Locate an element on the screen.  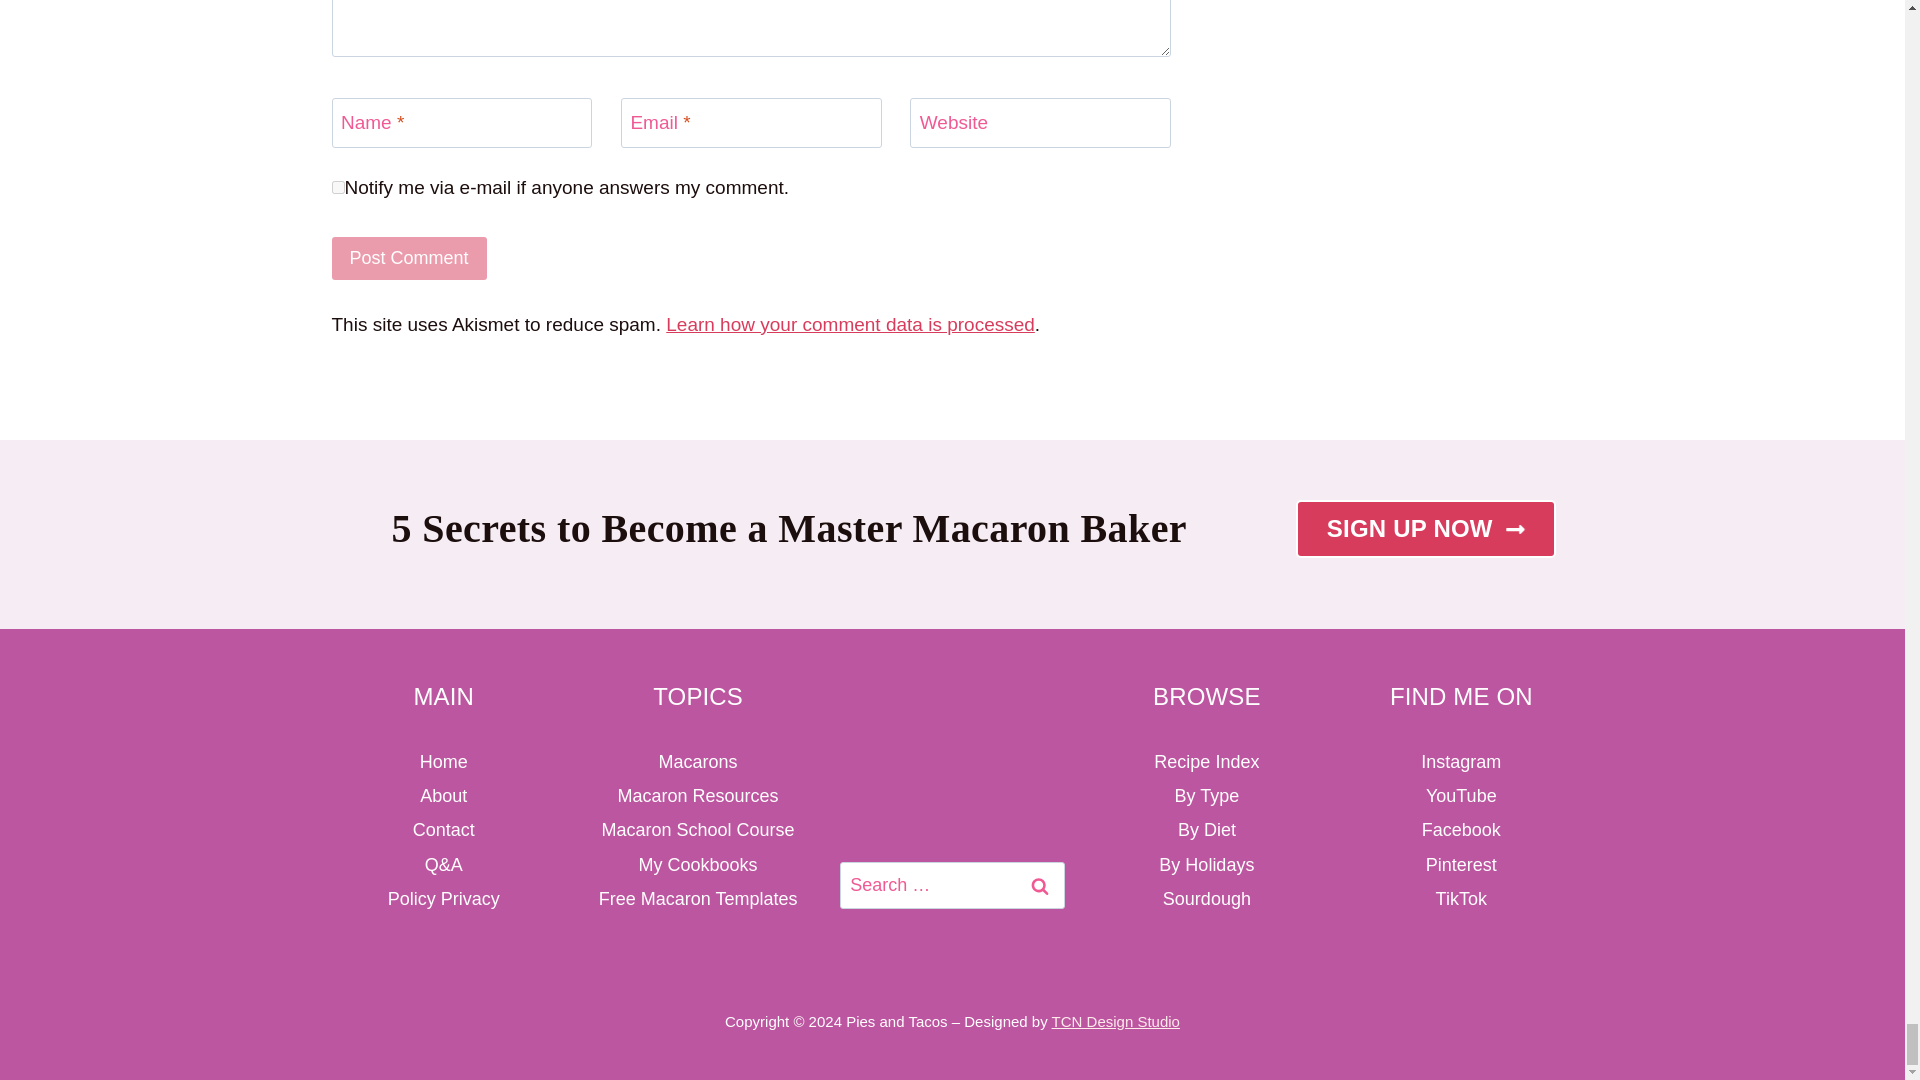
on is located at coordinates (338, 188).